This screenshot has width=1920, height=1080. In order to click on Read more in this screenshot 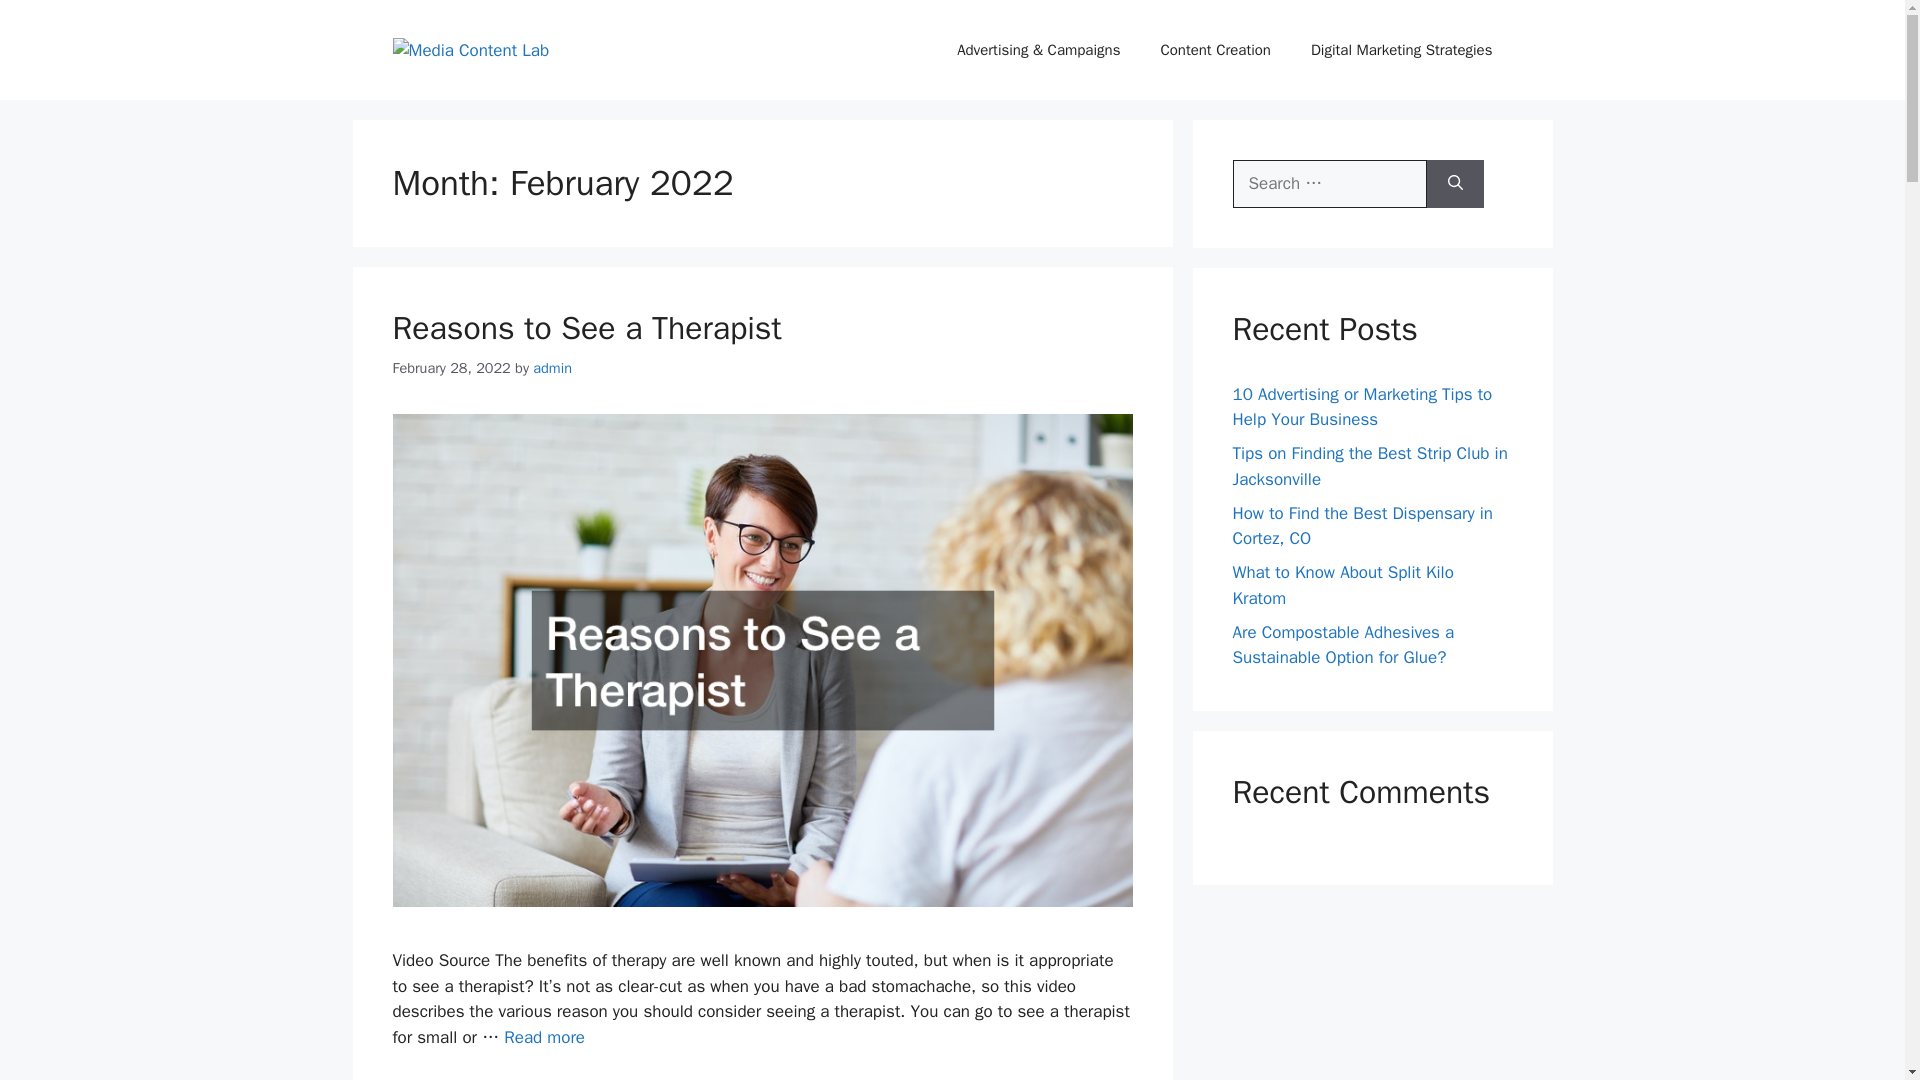, I will do `click(544, 1037)`.